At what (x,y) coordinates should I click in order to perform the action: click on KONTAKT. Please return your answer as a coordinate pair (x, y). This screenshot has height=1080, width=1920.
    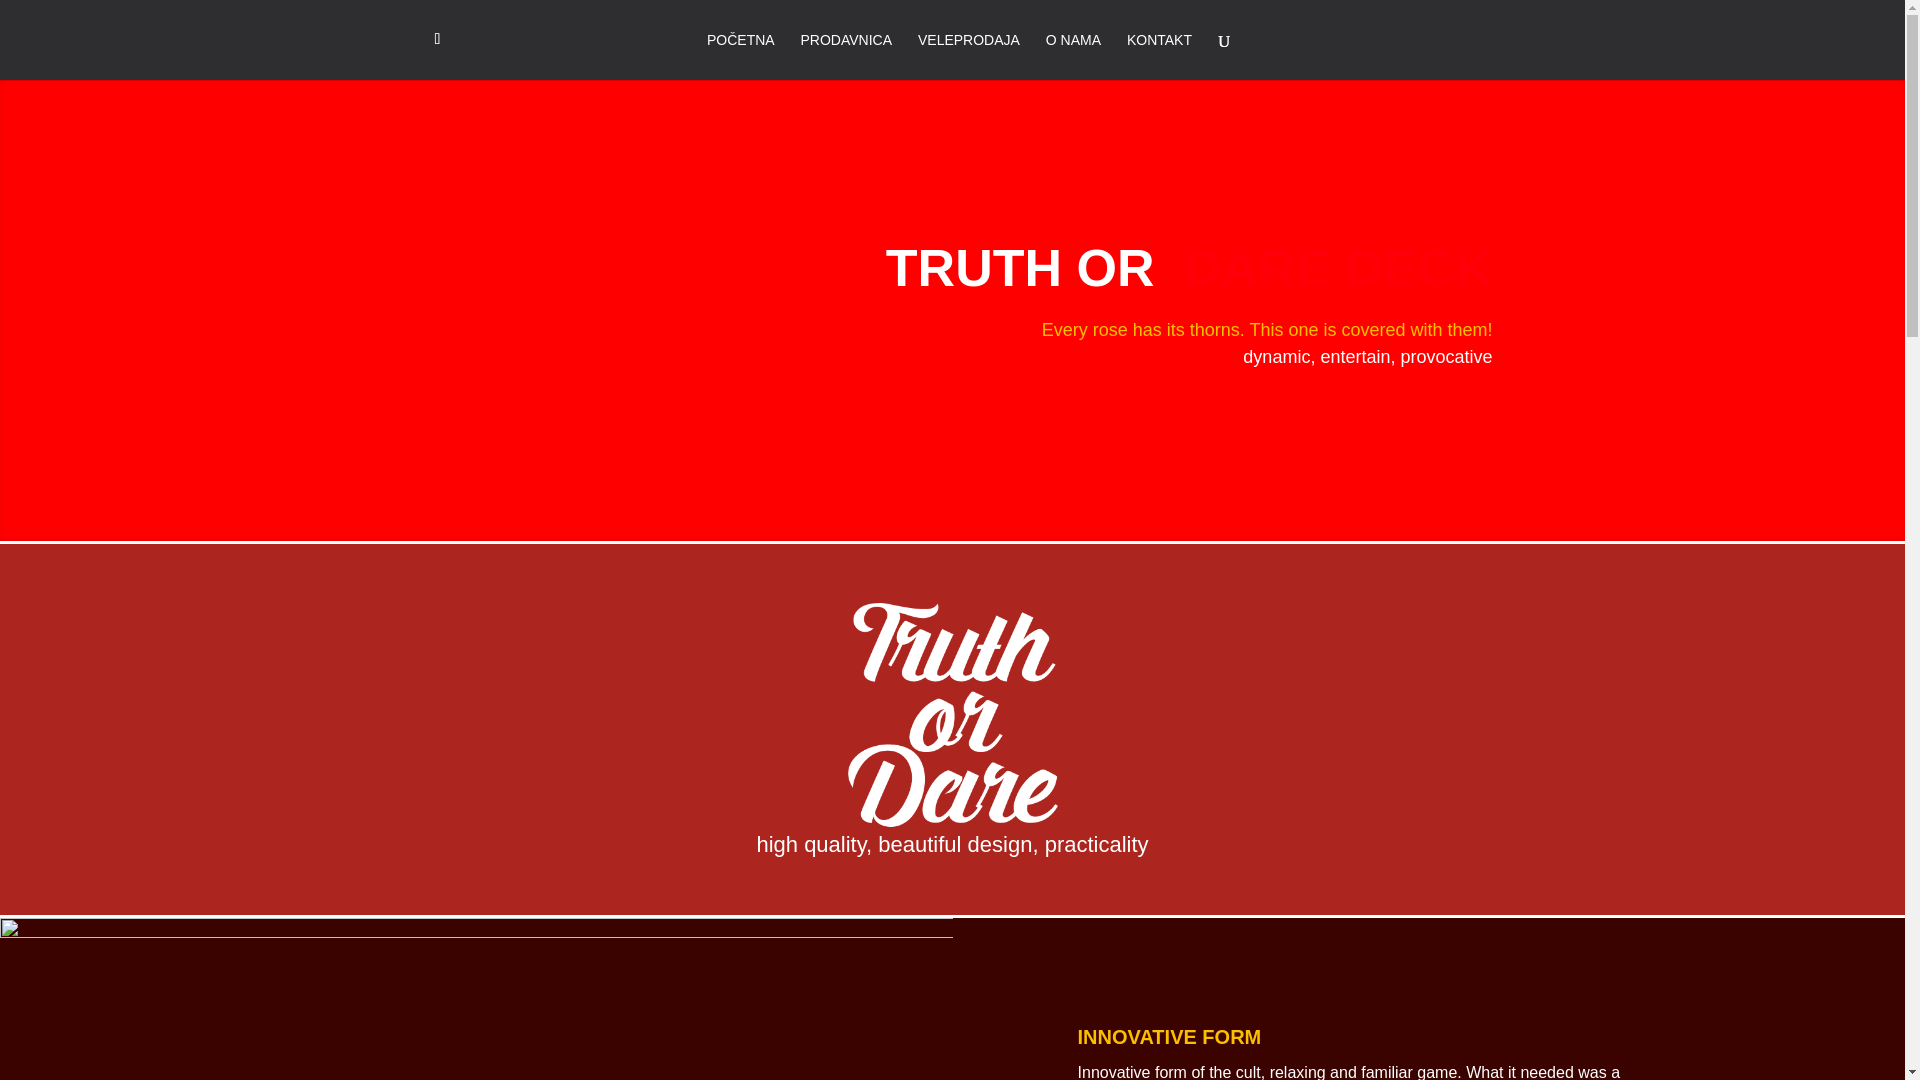
    Looking at the image, I should click on (1160, 56).